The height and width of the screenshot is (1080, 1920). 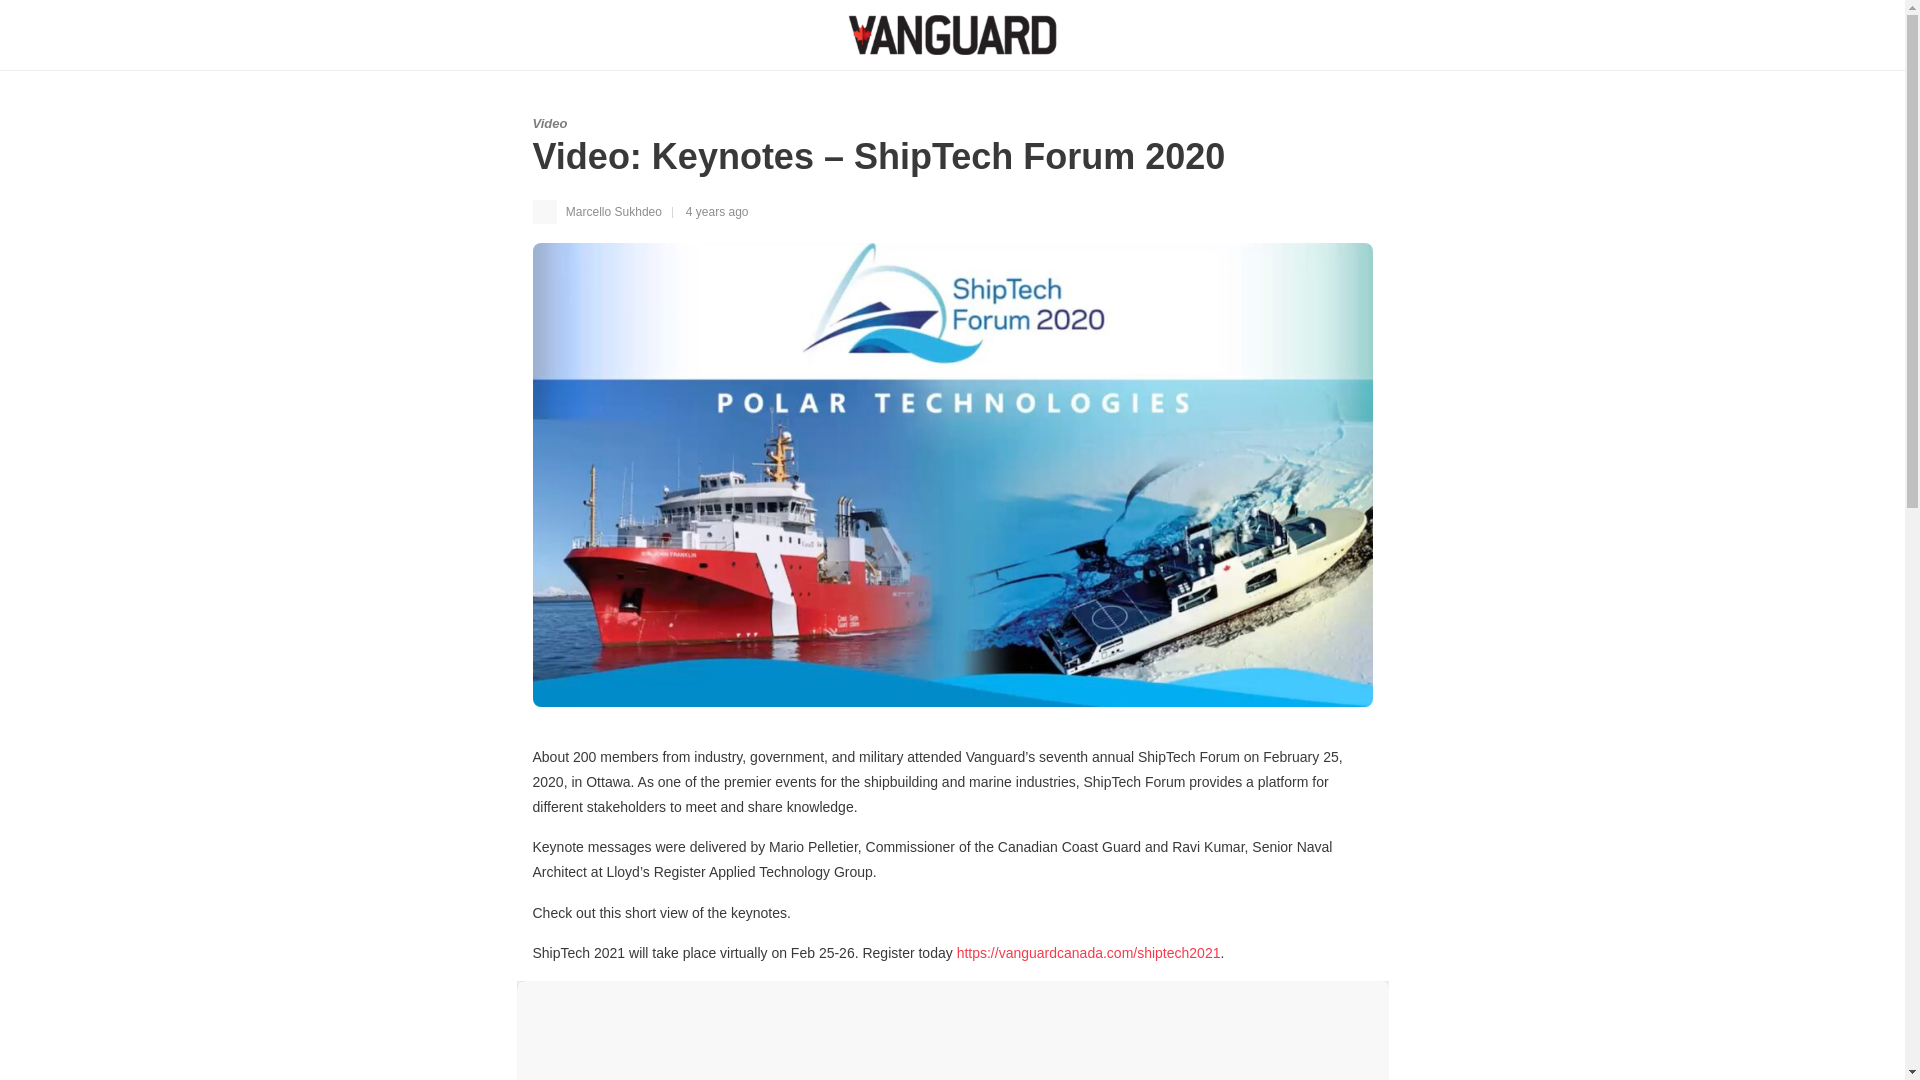 I want to click on Video, so click(x=548, y=122).